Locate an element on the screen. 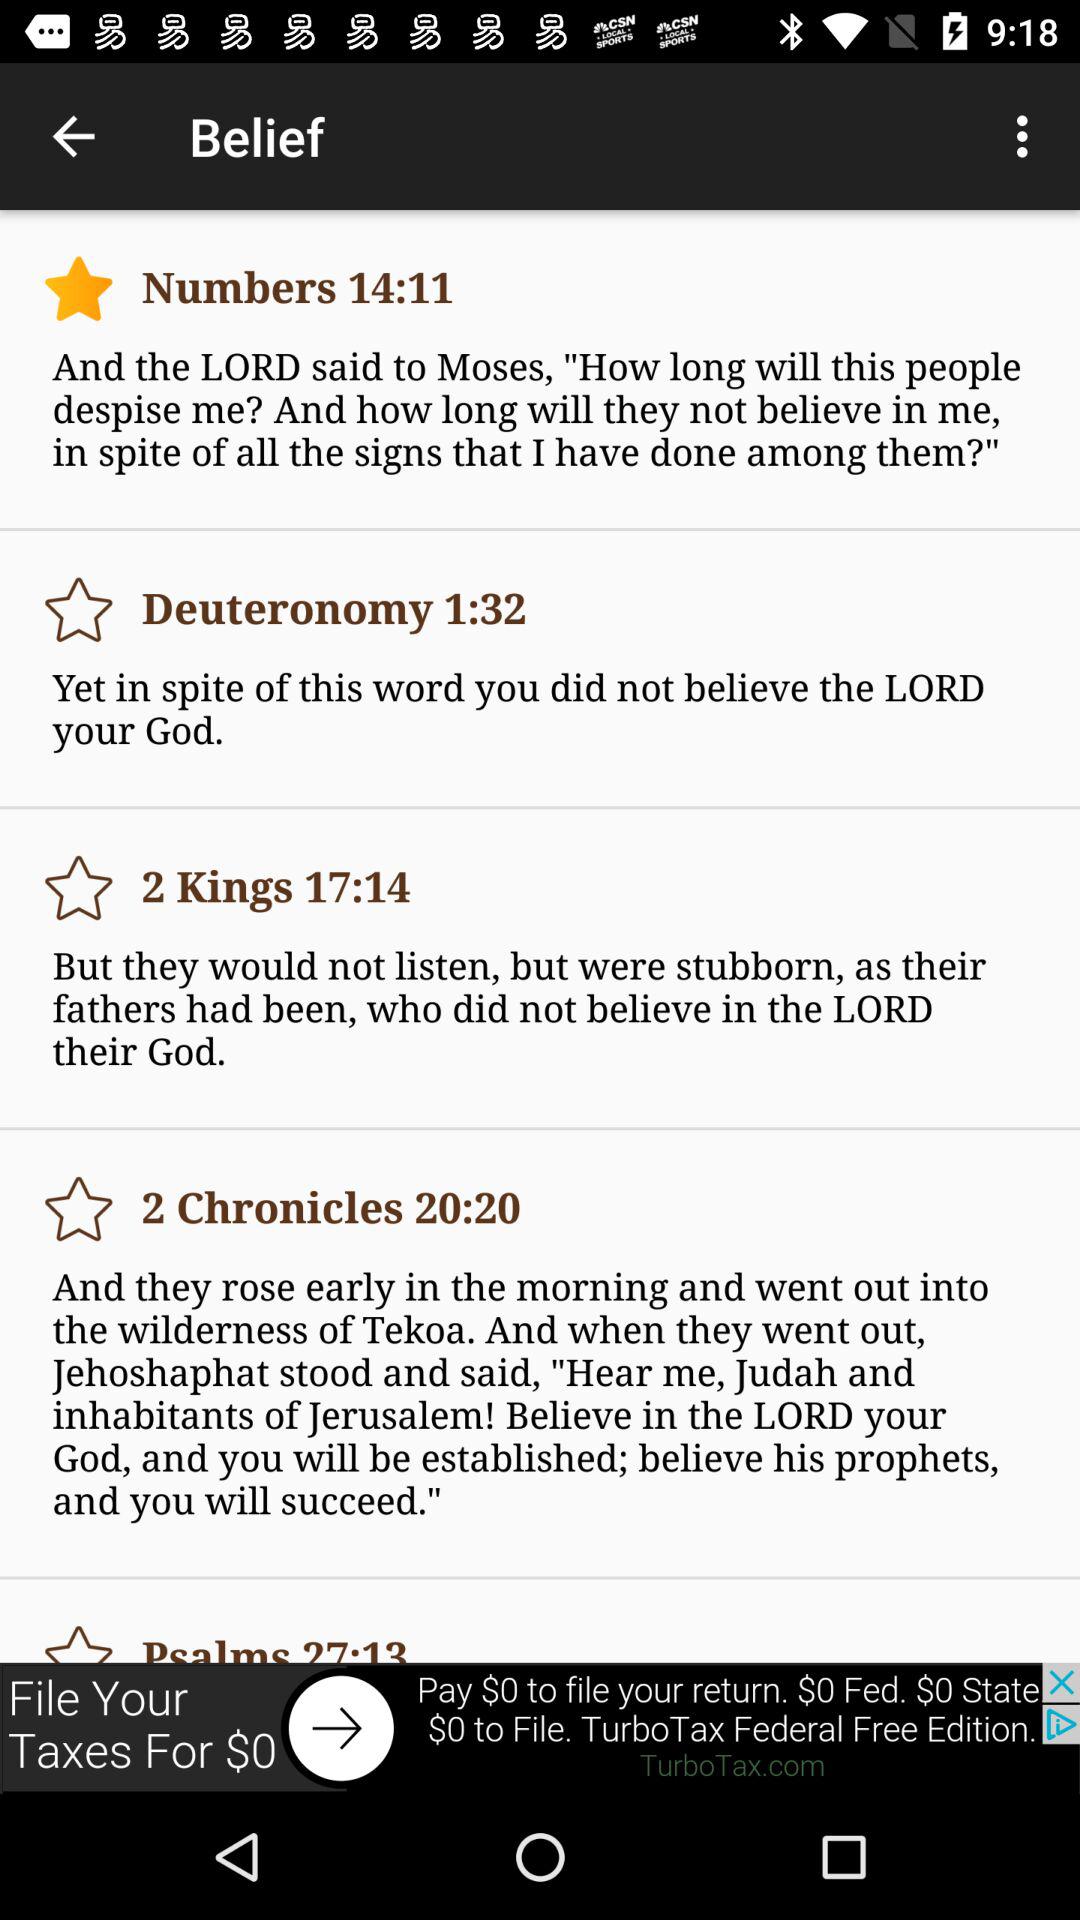 The width and height of the screenshot is (1080, 1920). menu simple is located at coordinates (78, 1208).